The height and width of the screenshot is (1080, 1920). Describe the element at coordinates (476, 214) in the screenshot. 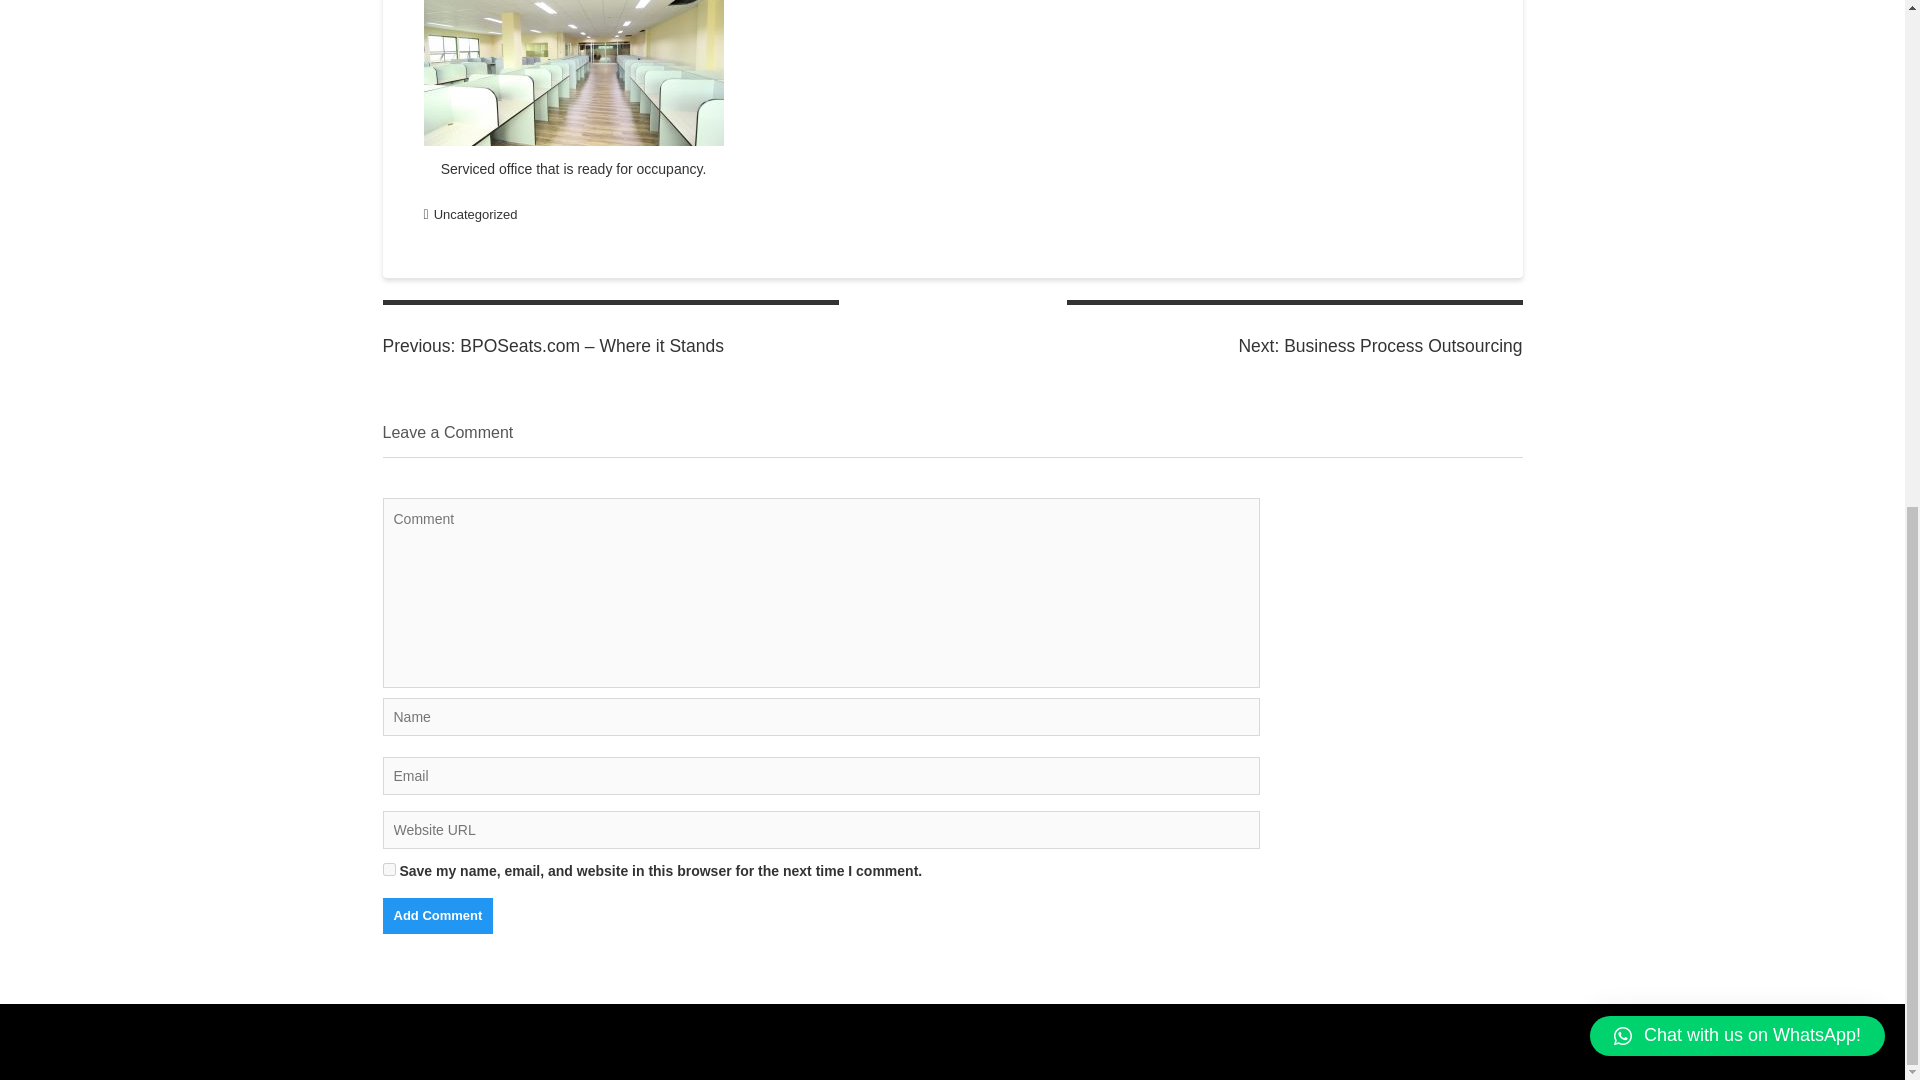

I see `Uncategorized` at that location.